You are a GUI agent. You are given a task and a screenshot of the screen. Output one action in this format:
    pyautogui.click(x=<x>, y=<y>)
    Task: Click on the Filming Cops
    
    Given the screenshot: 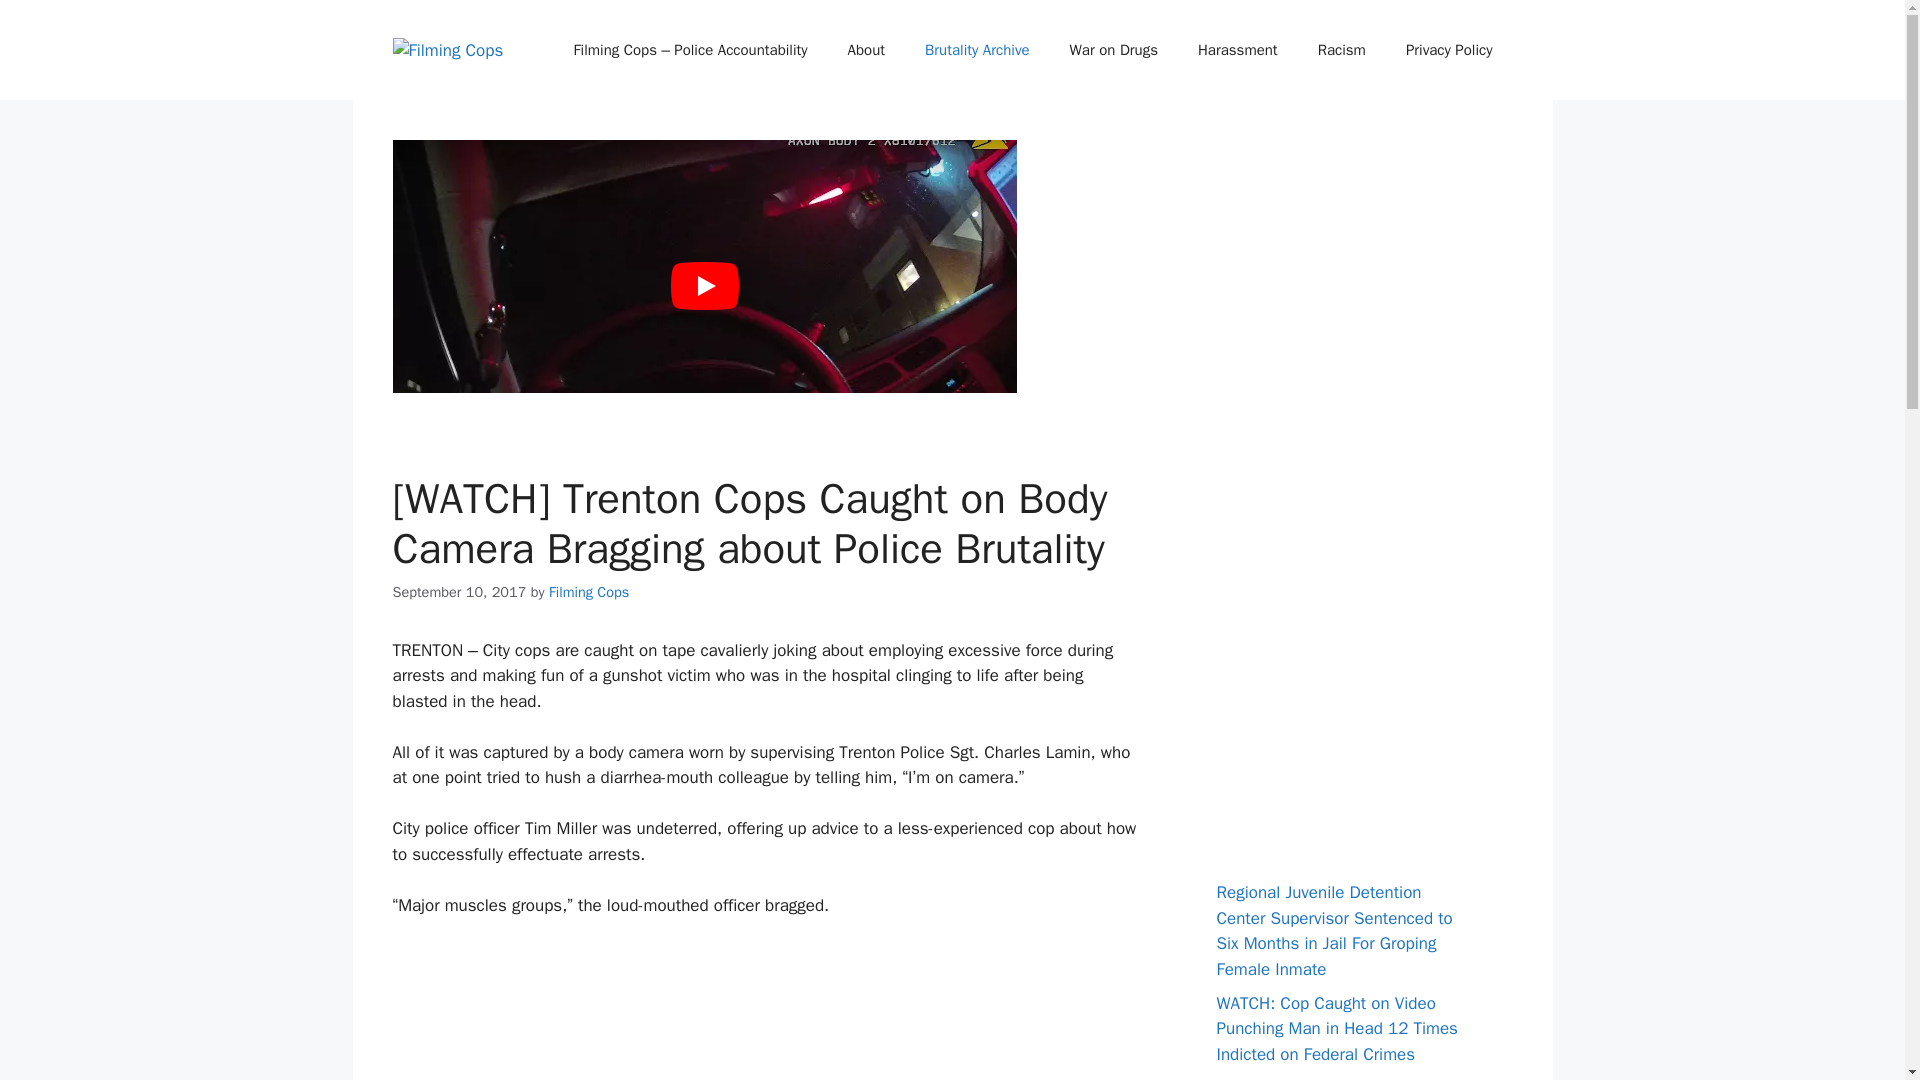 What is the action you would take?
    pyautogui.click(x=589, y=592)
    